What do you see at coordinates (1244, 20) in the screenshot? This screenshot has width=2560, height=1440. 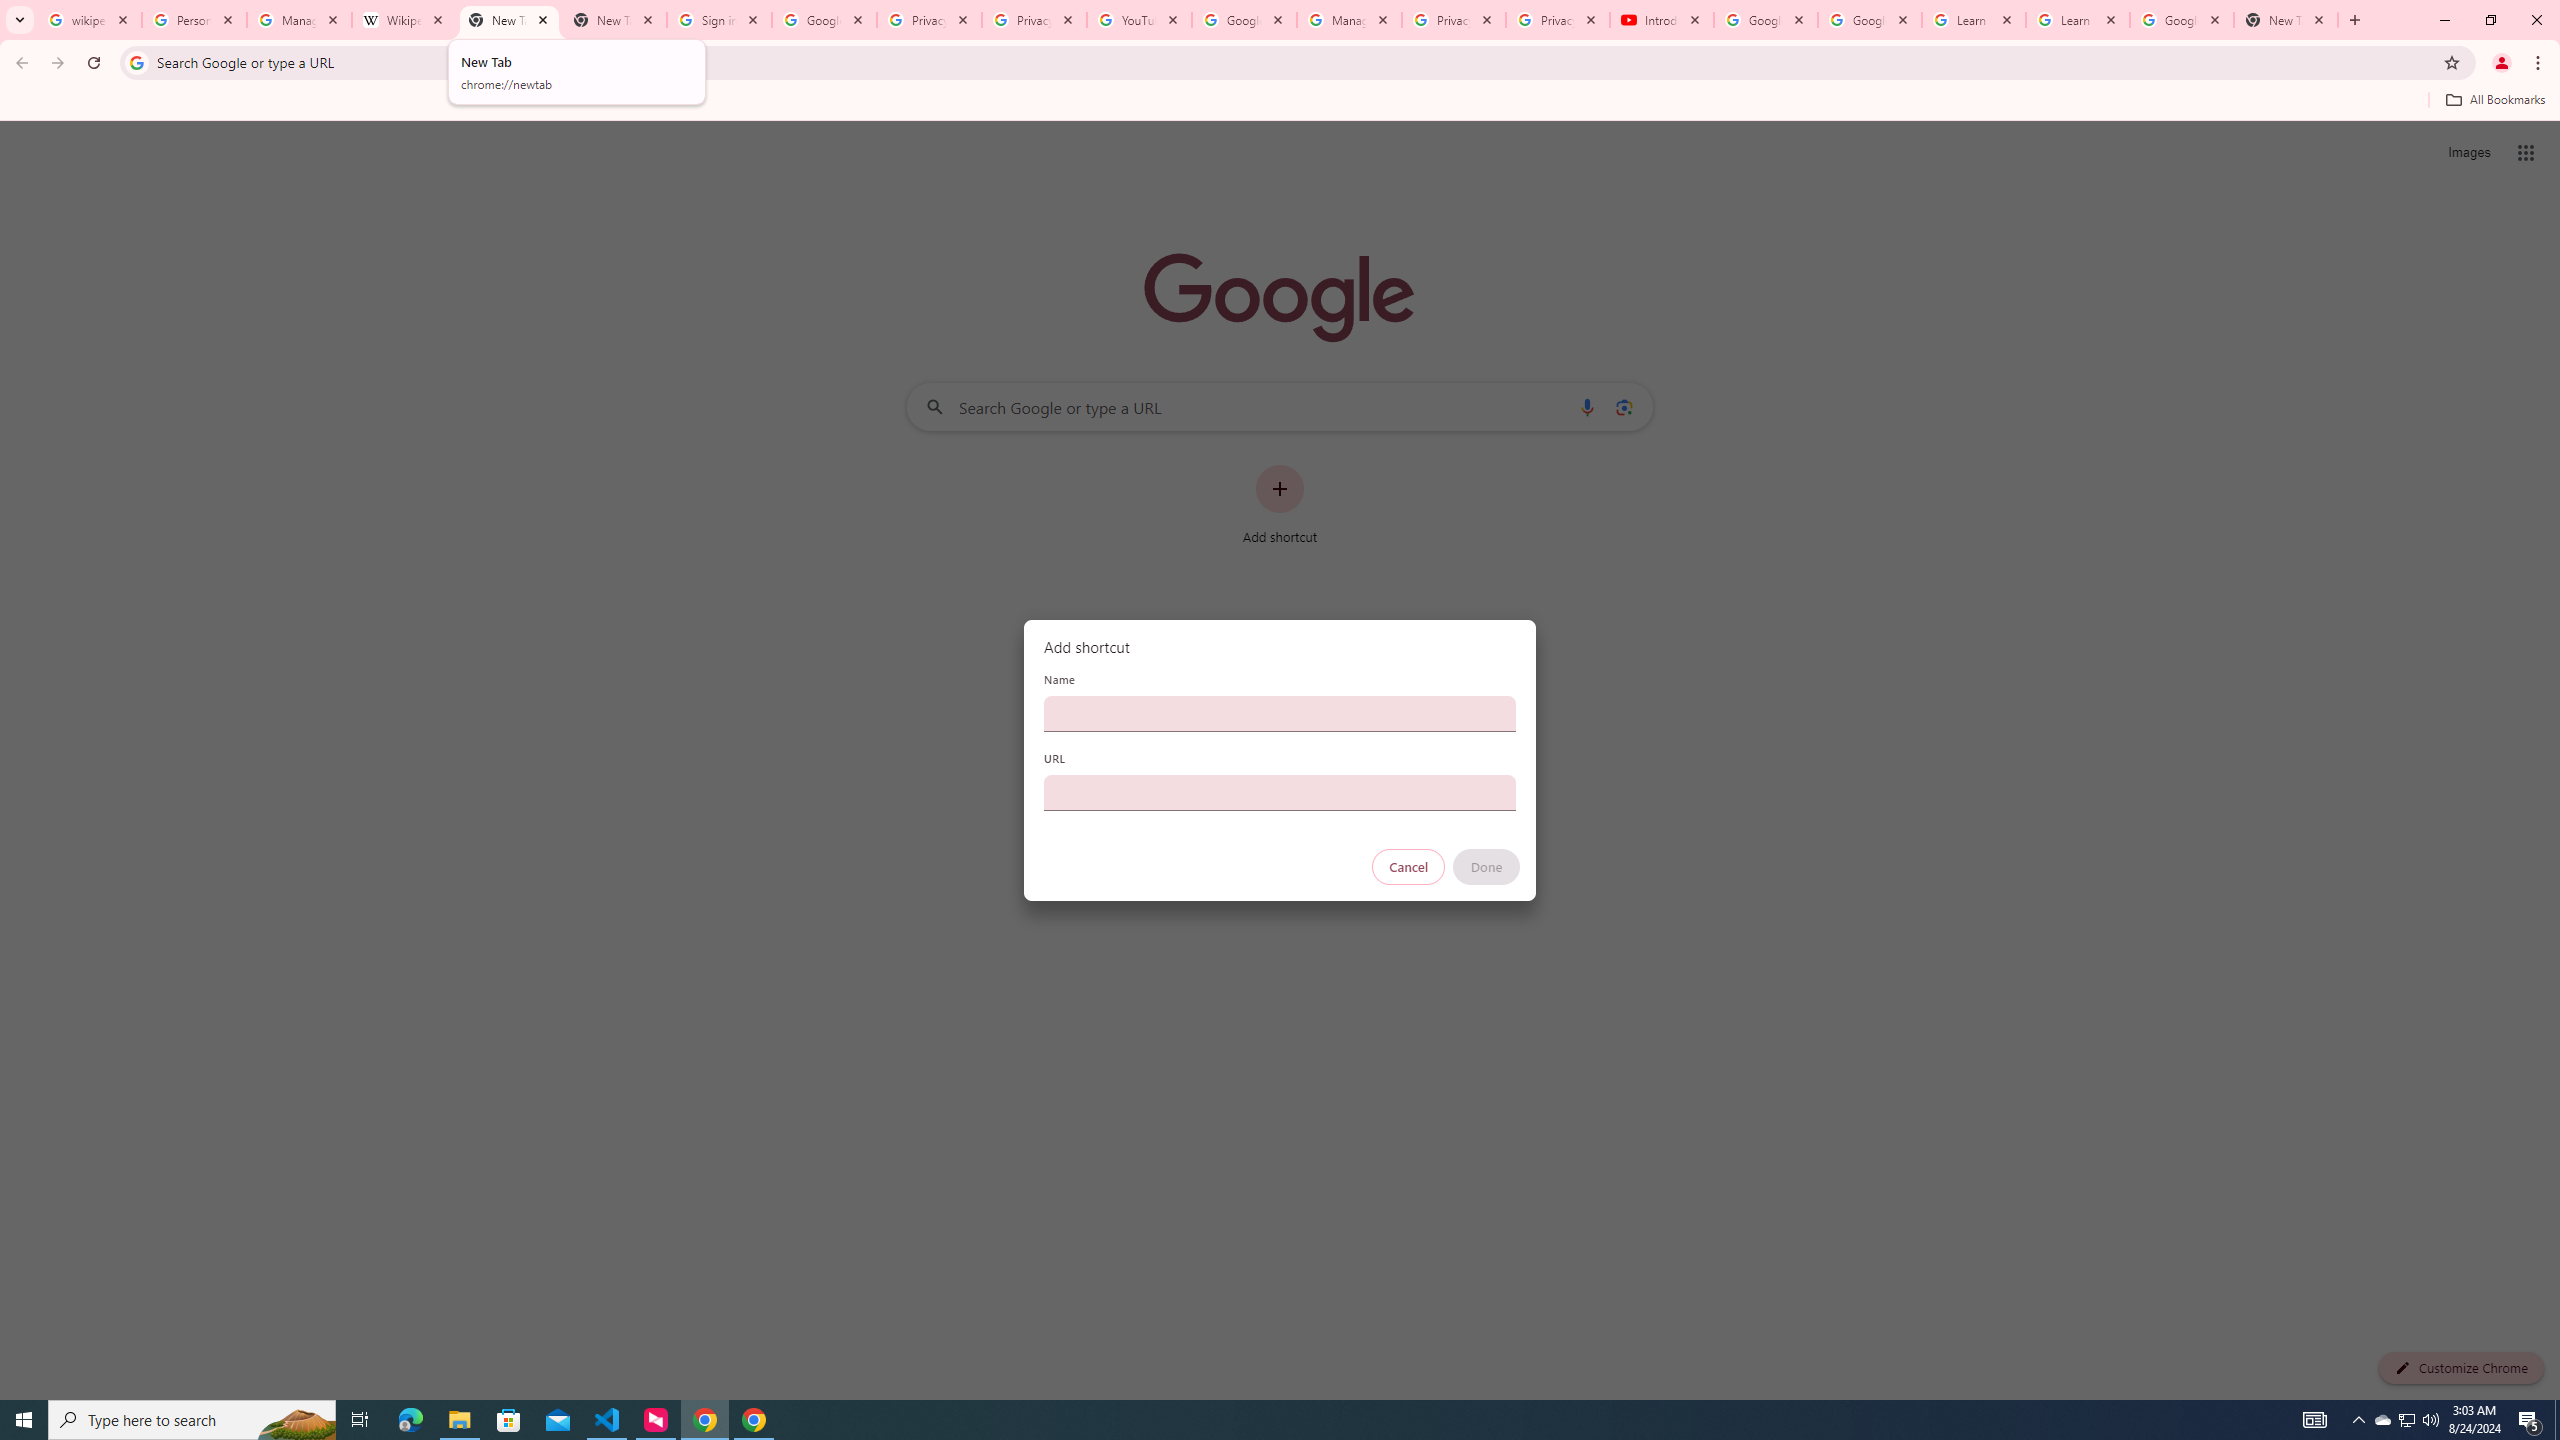 I see `Google Account Help` at bounding box center [1244, 20].